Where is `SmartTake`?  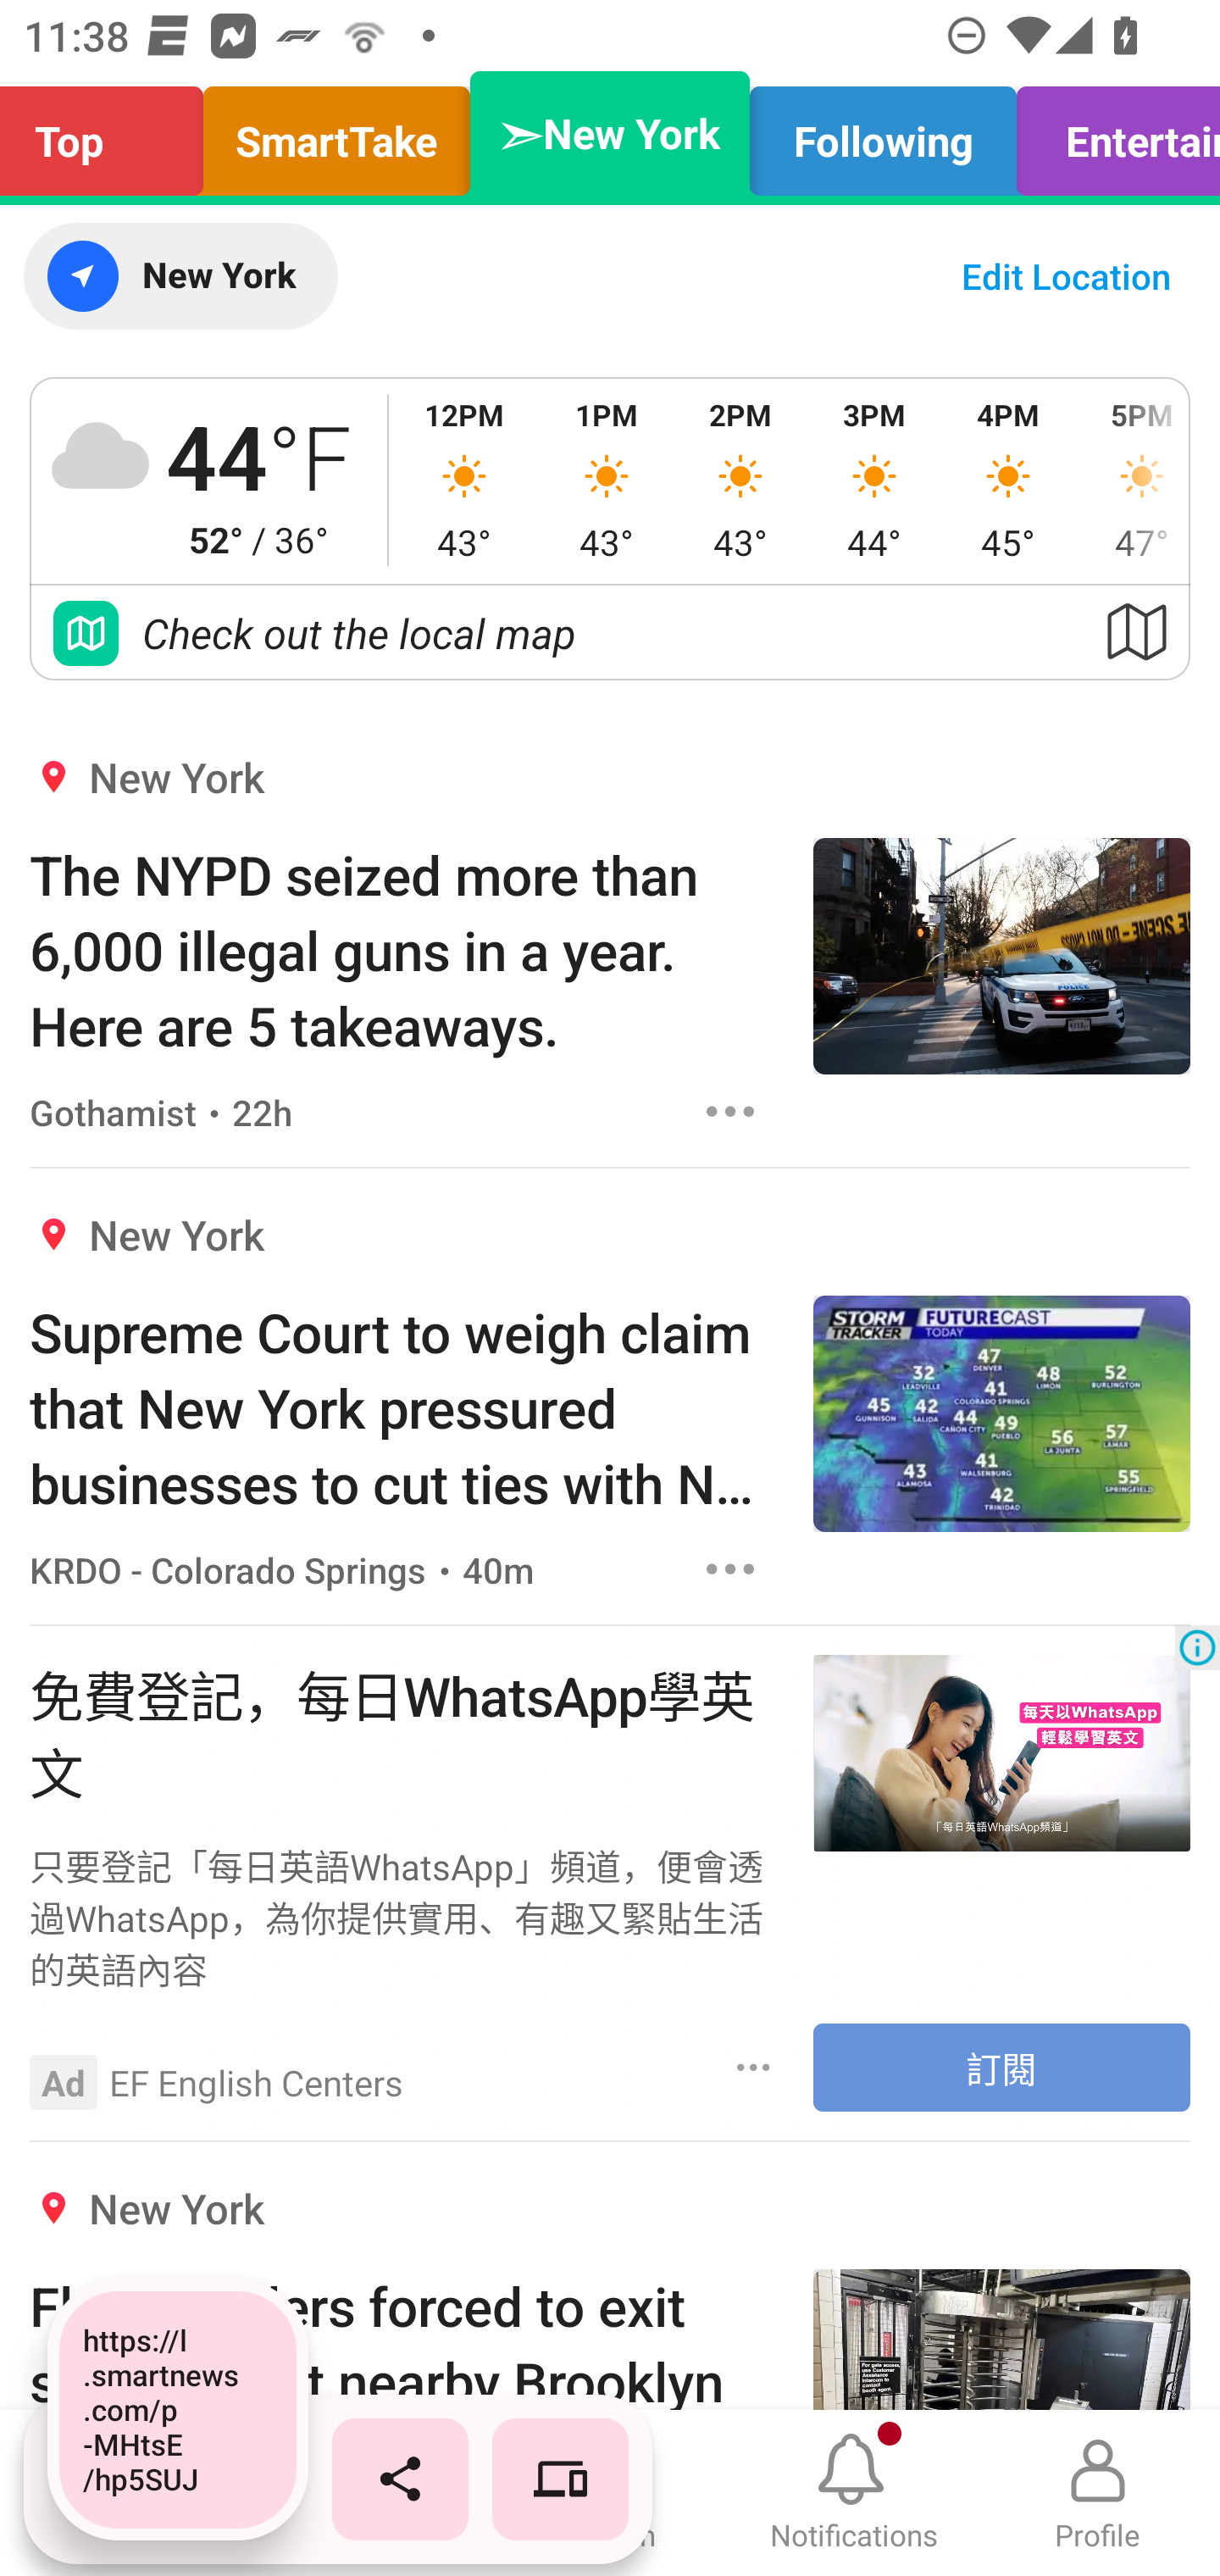 SmartTake is located at coordinates (336, 134).